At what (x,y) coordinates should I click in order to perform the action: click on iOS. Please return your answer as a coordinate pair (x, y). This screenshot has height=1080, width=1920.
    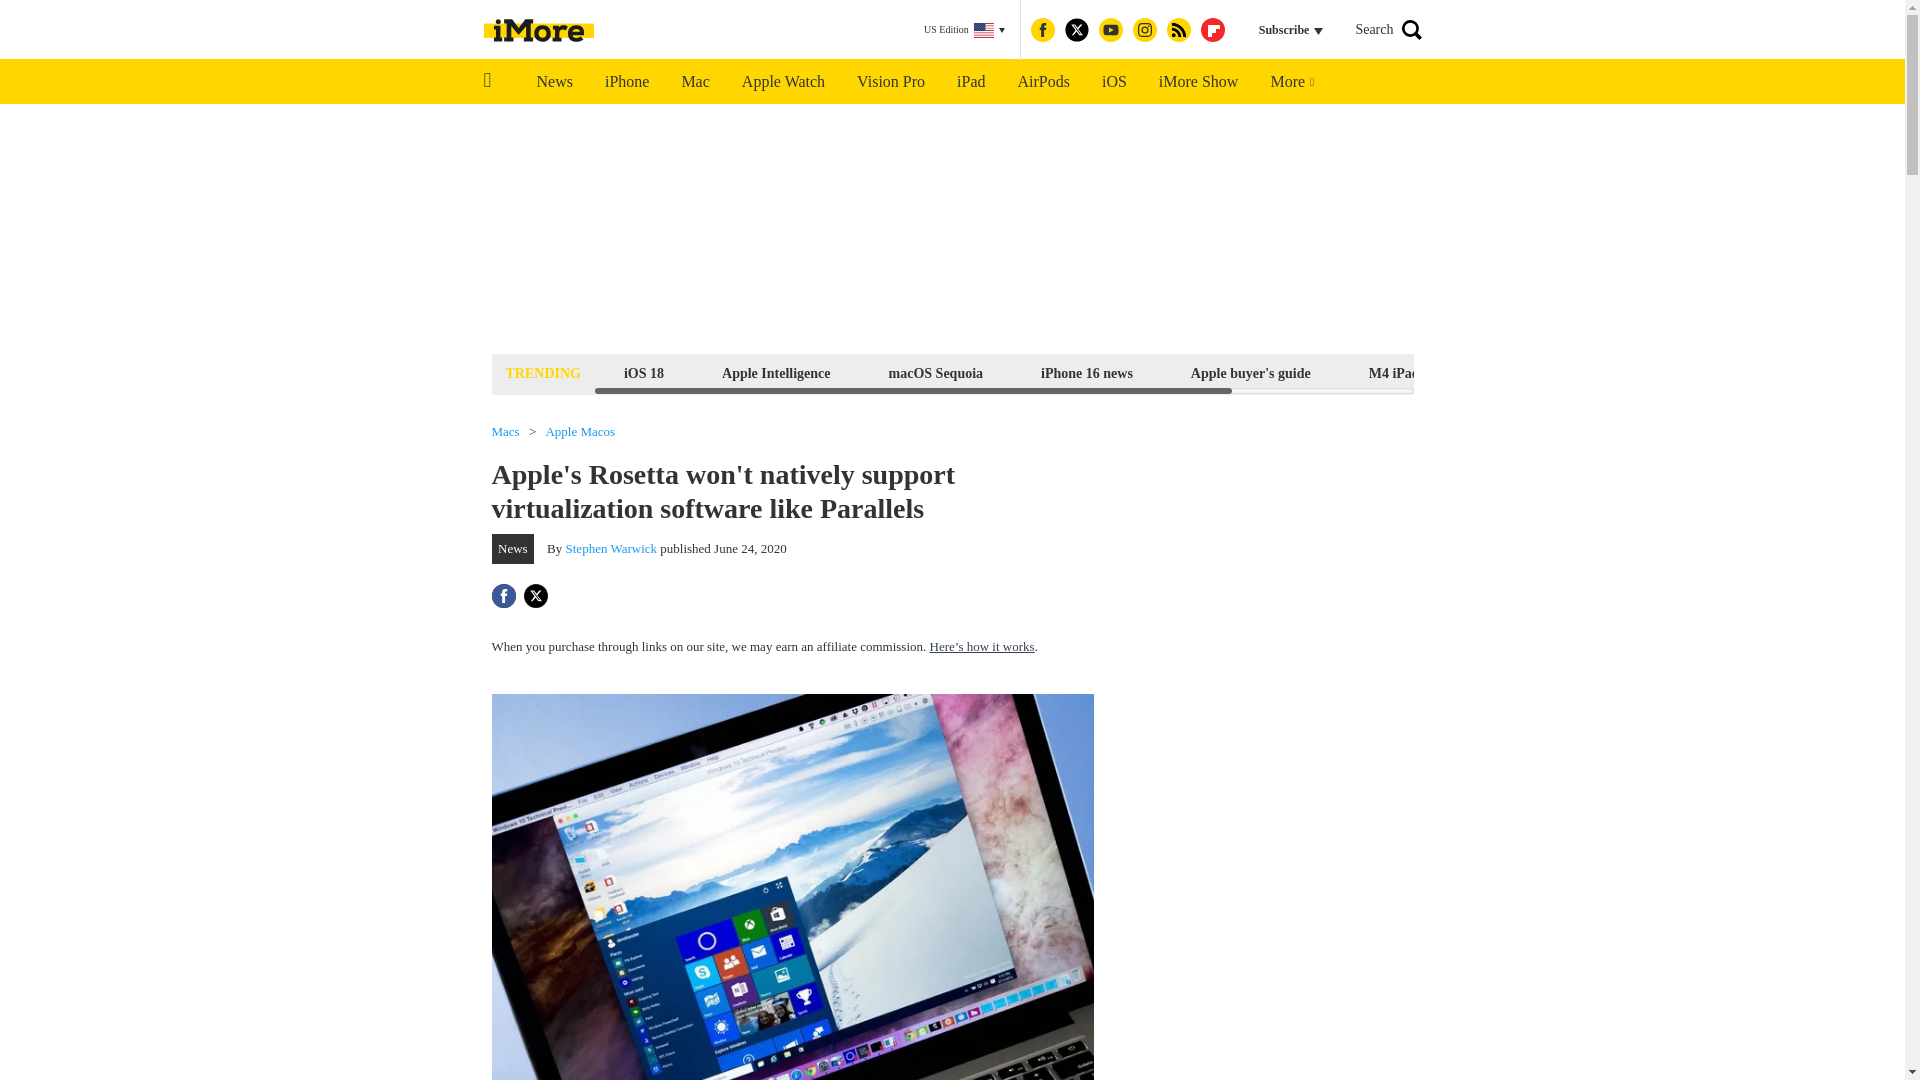
    Looking at the image, I should click on (1114, 82).